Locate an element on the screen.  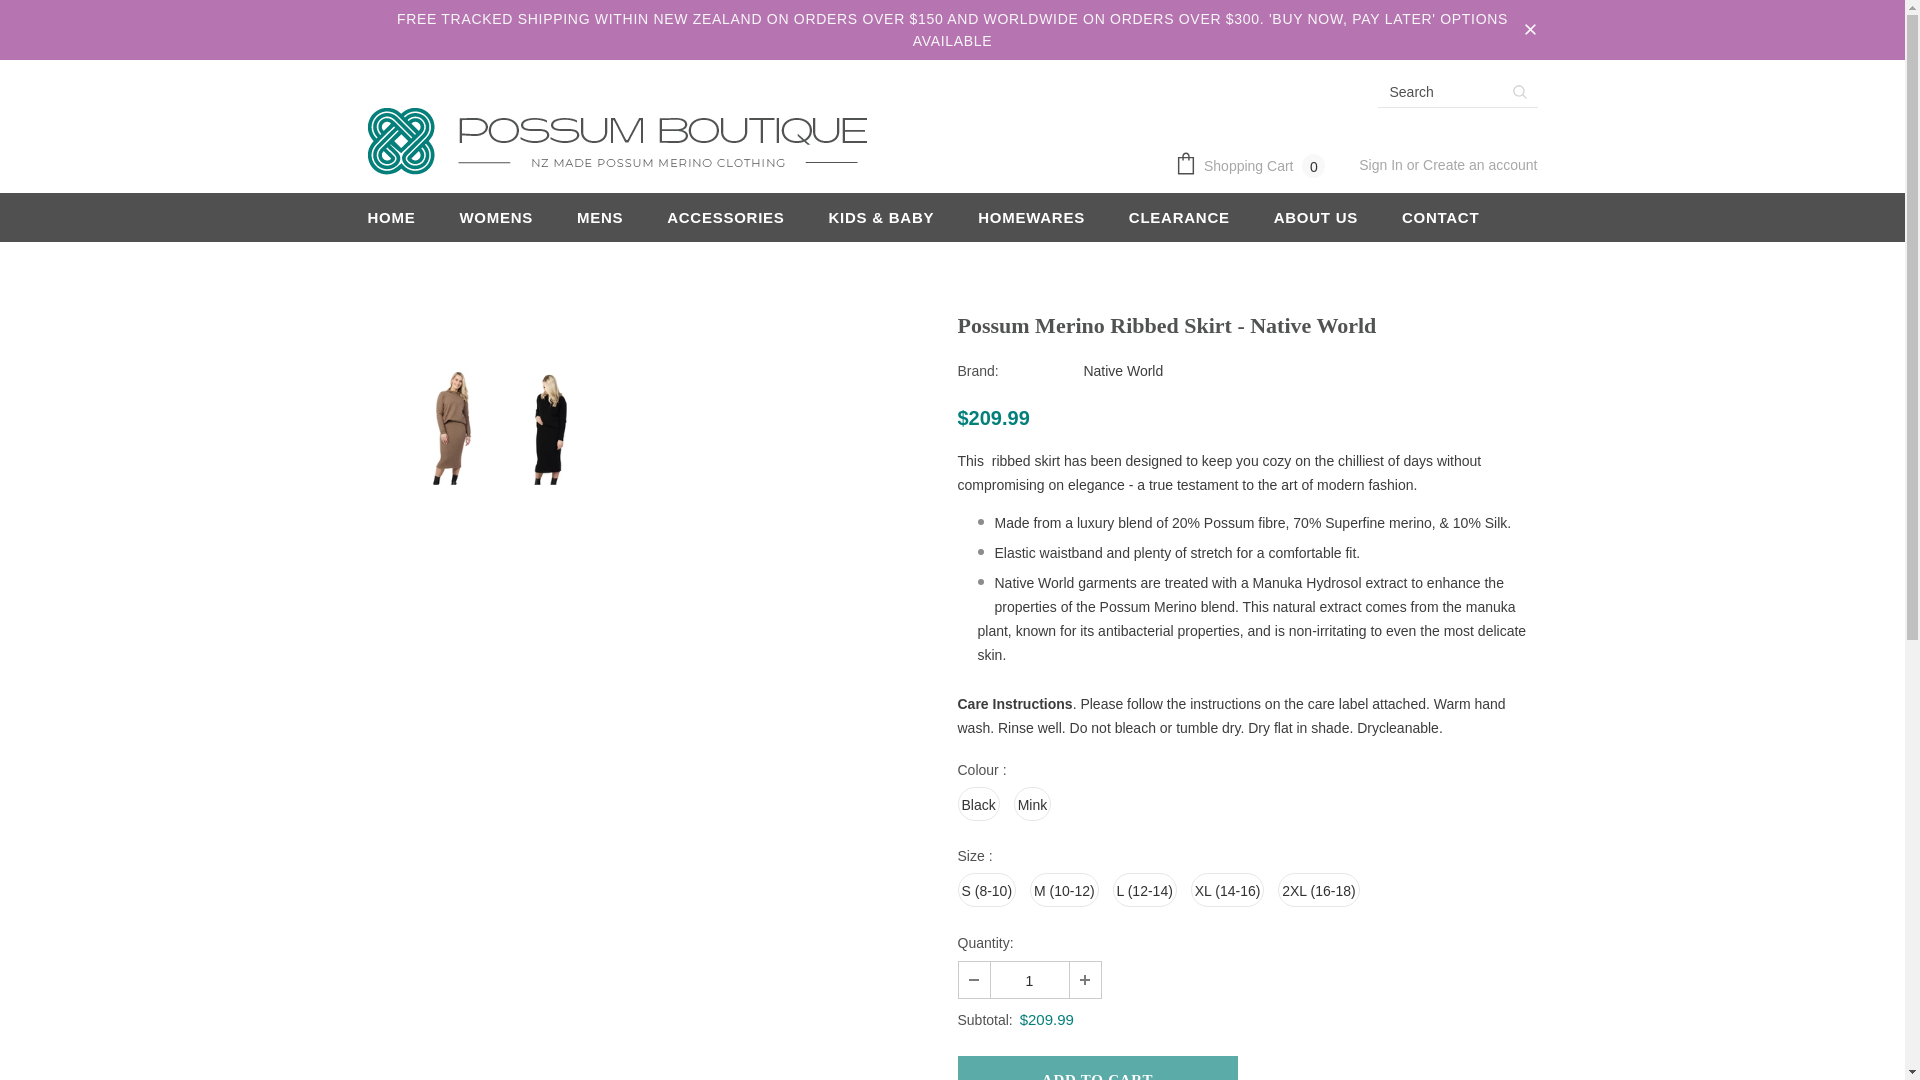
Cart is located at coordinates (1254, 166).